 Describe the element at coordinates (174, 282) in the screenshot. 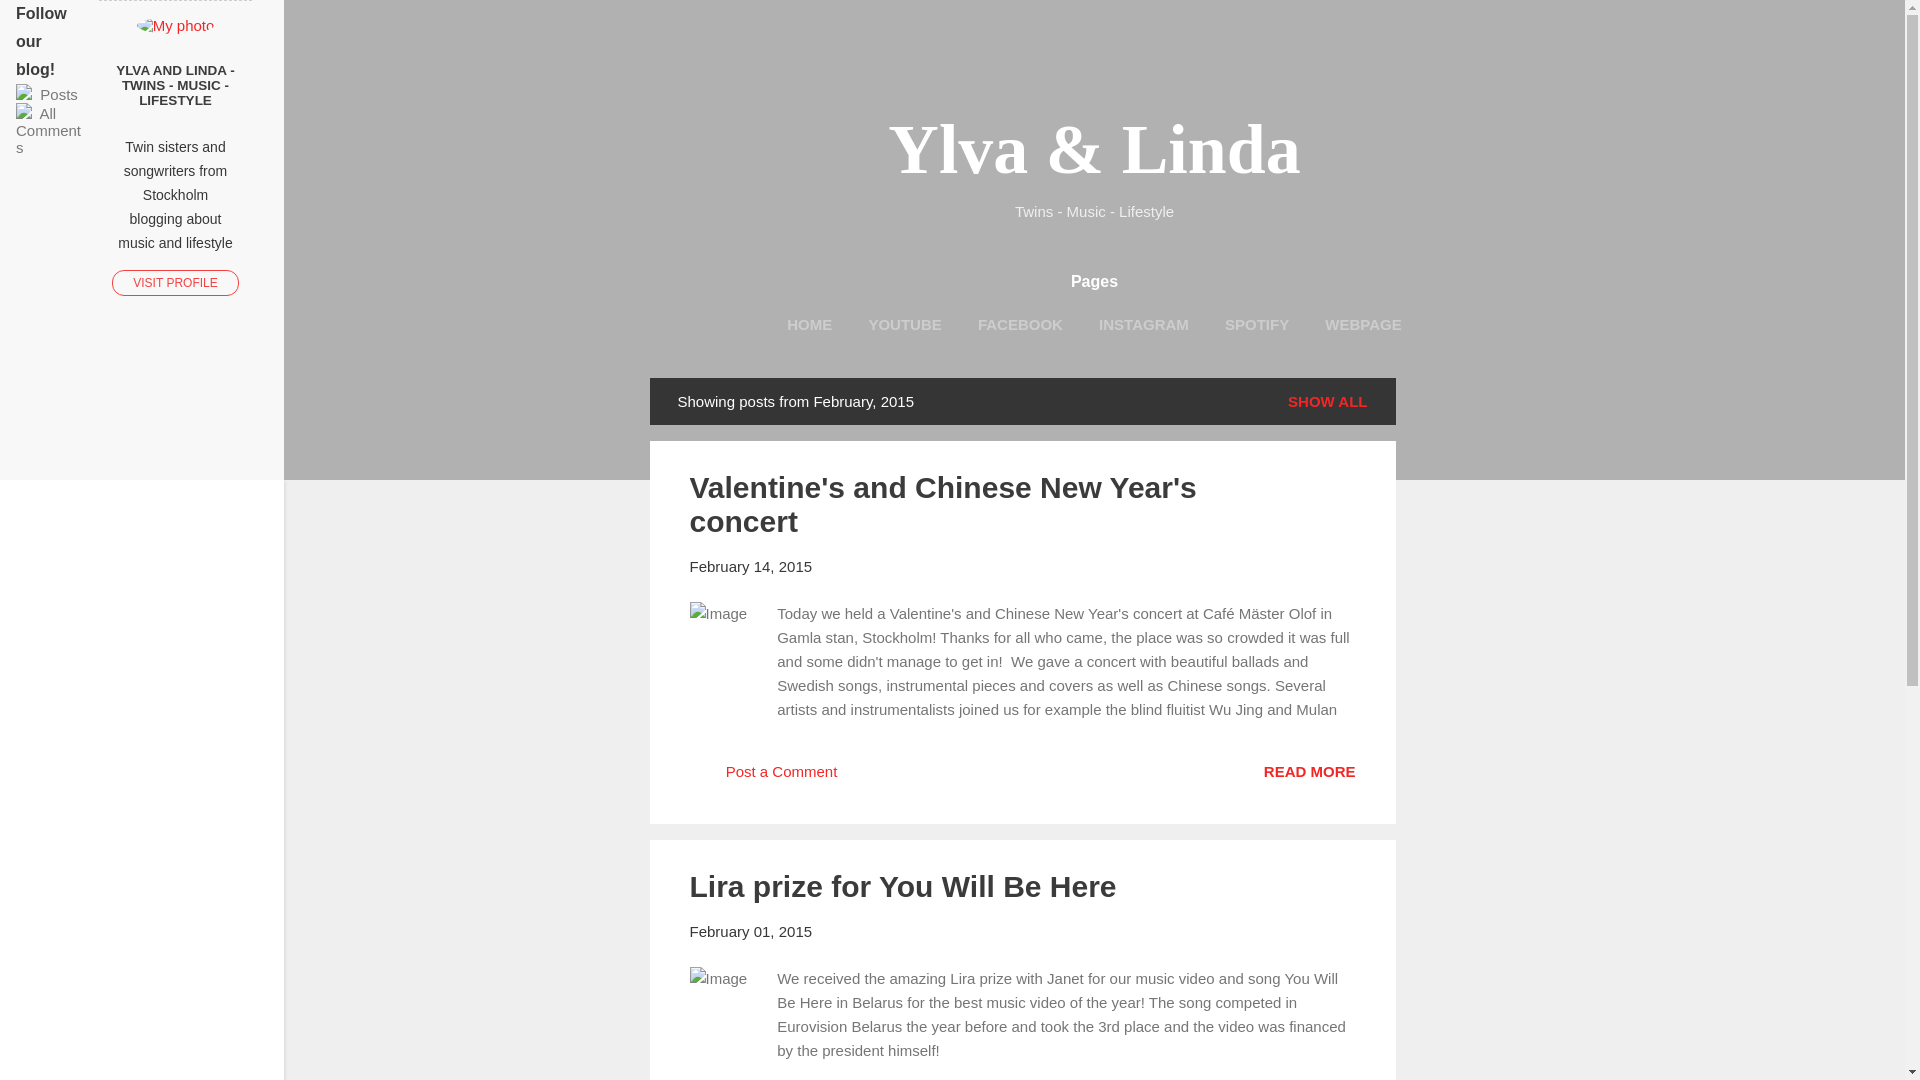

I see `VISIT PROFILE` at that location.